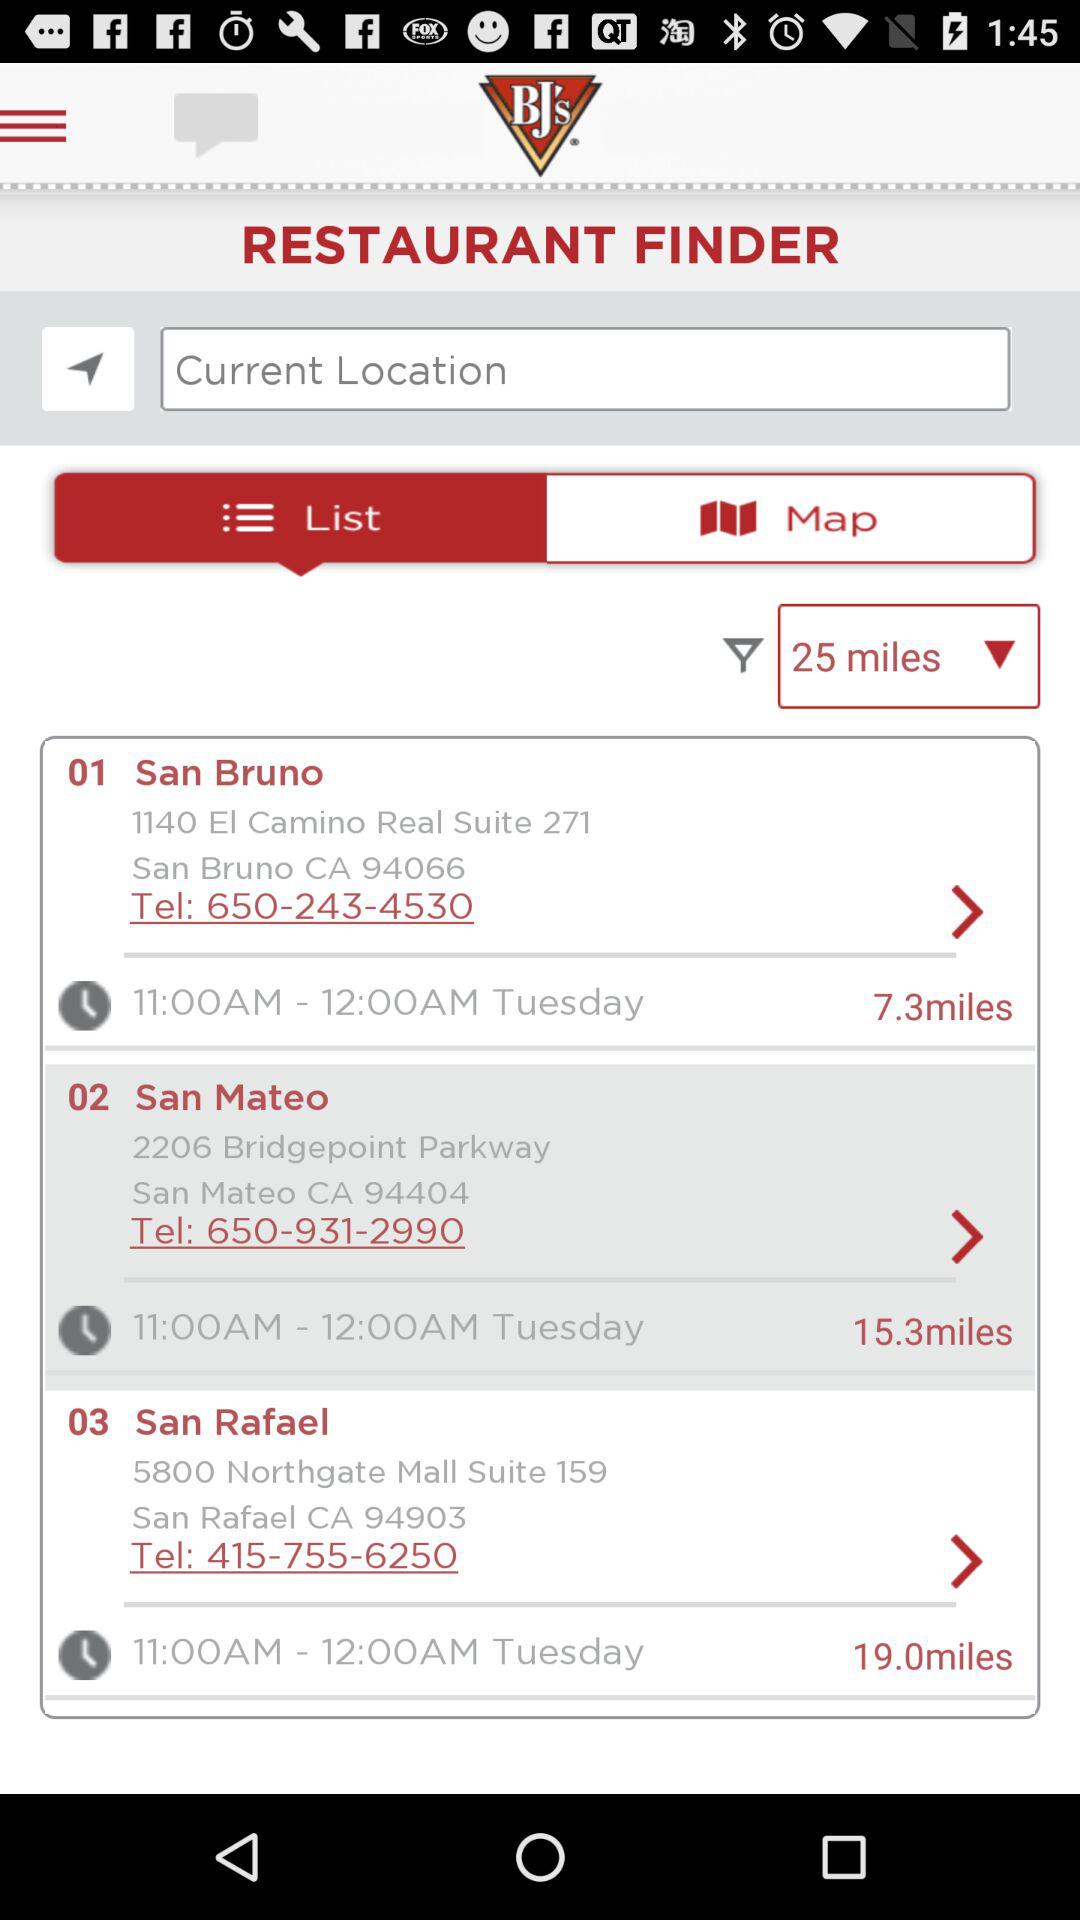  Describe the element at coordinates (218, 126) in the screenshot. I see `message button` at that location.